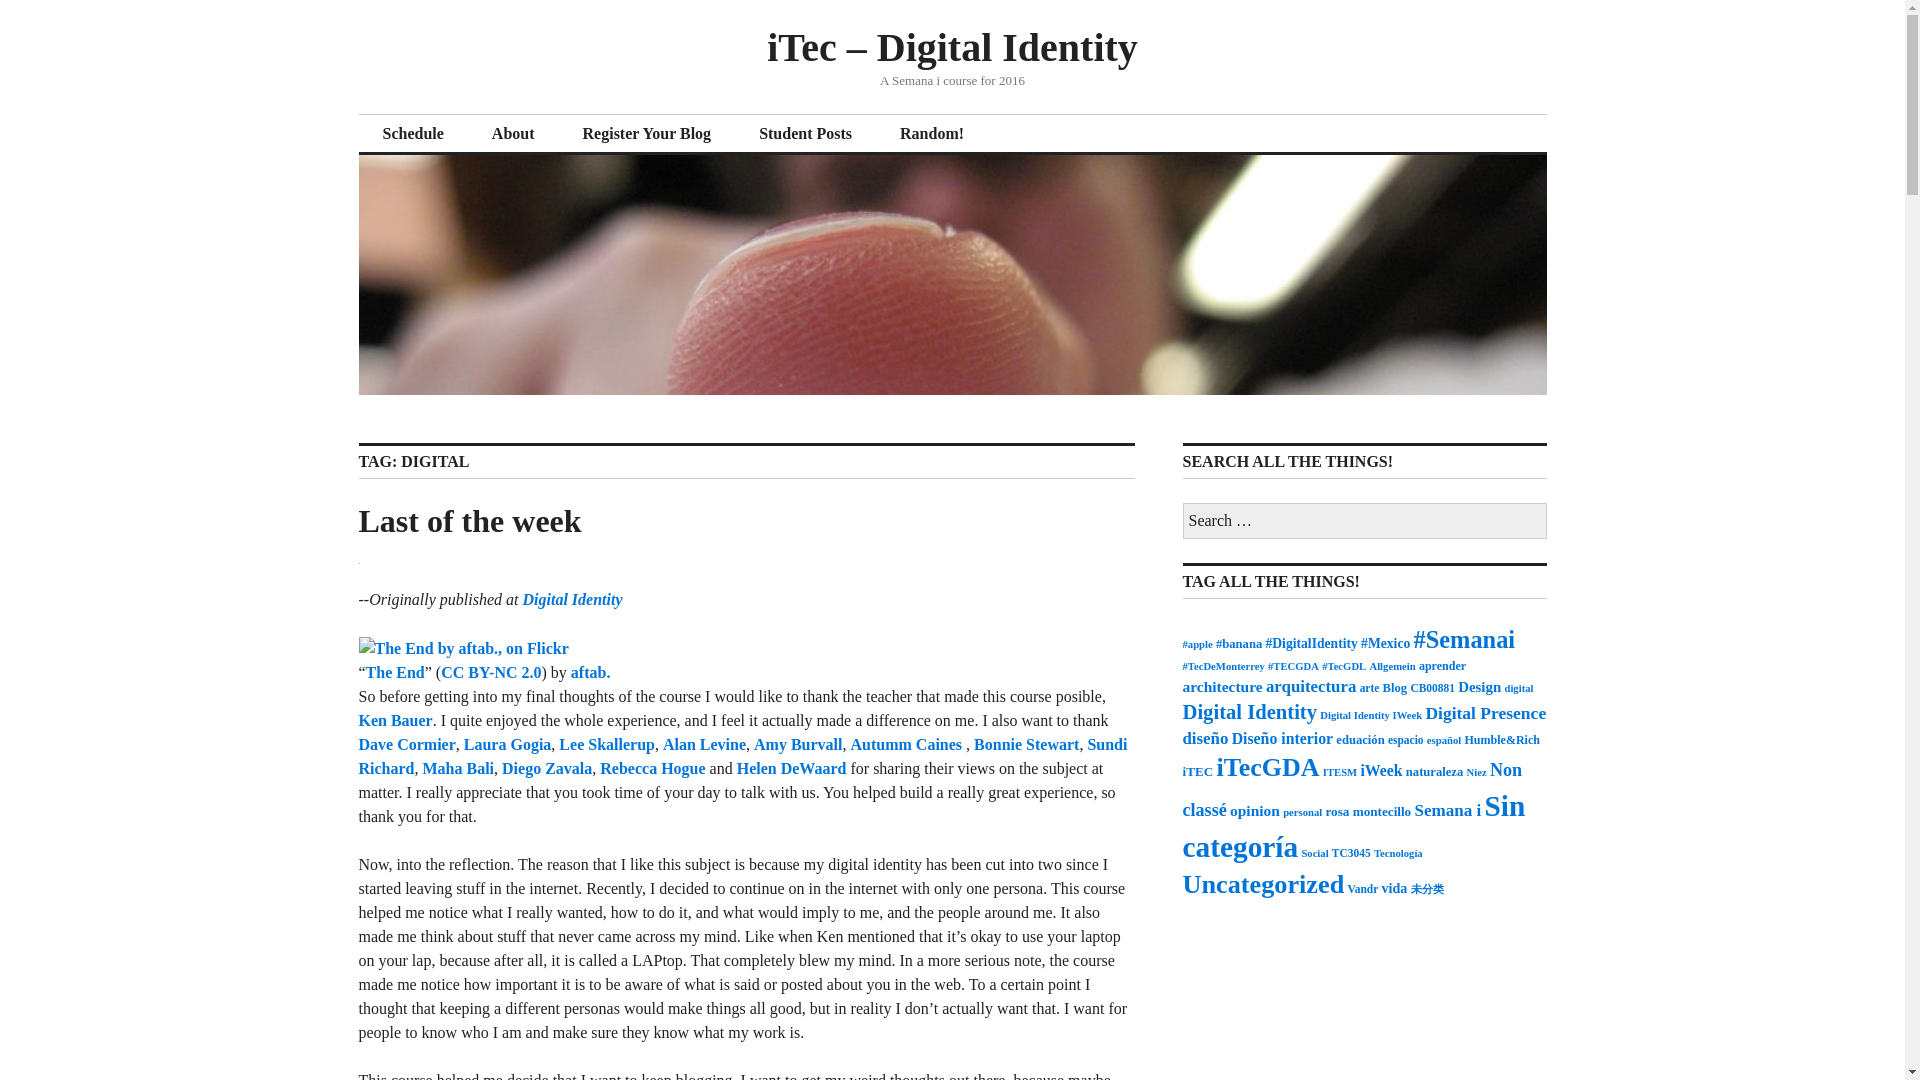  I want to click on Diego Zavala, so click(546, 768).